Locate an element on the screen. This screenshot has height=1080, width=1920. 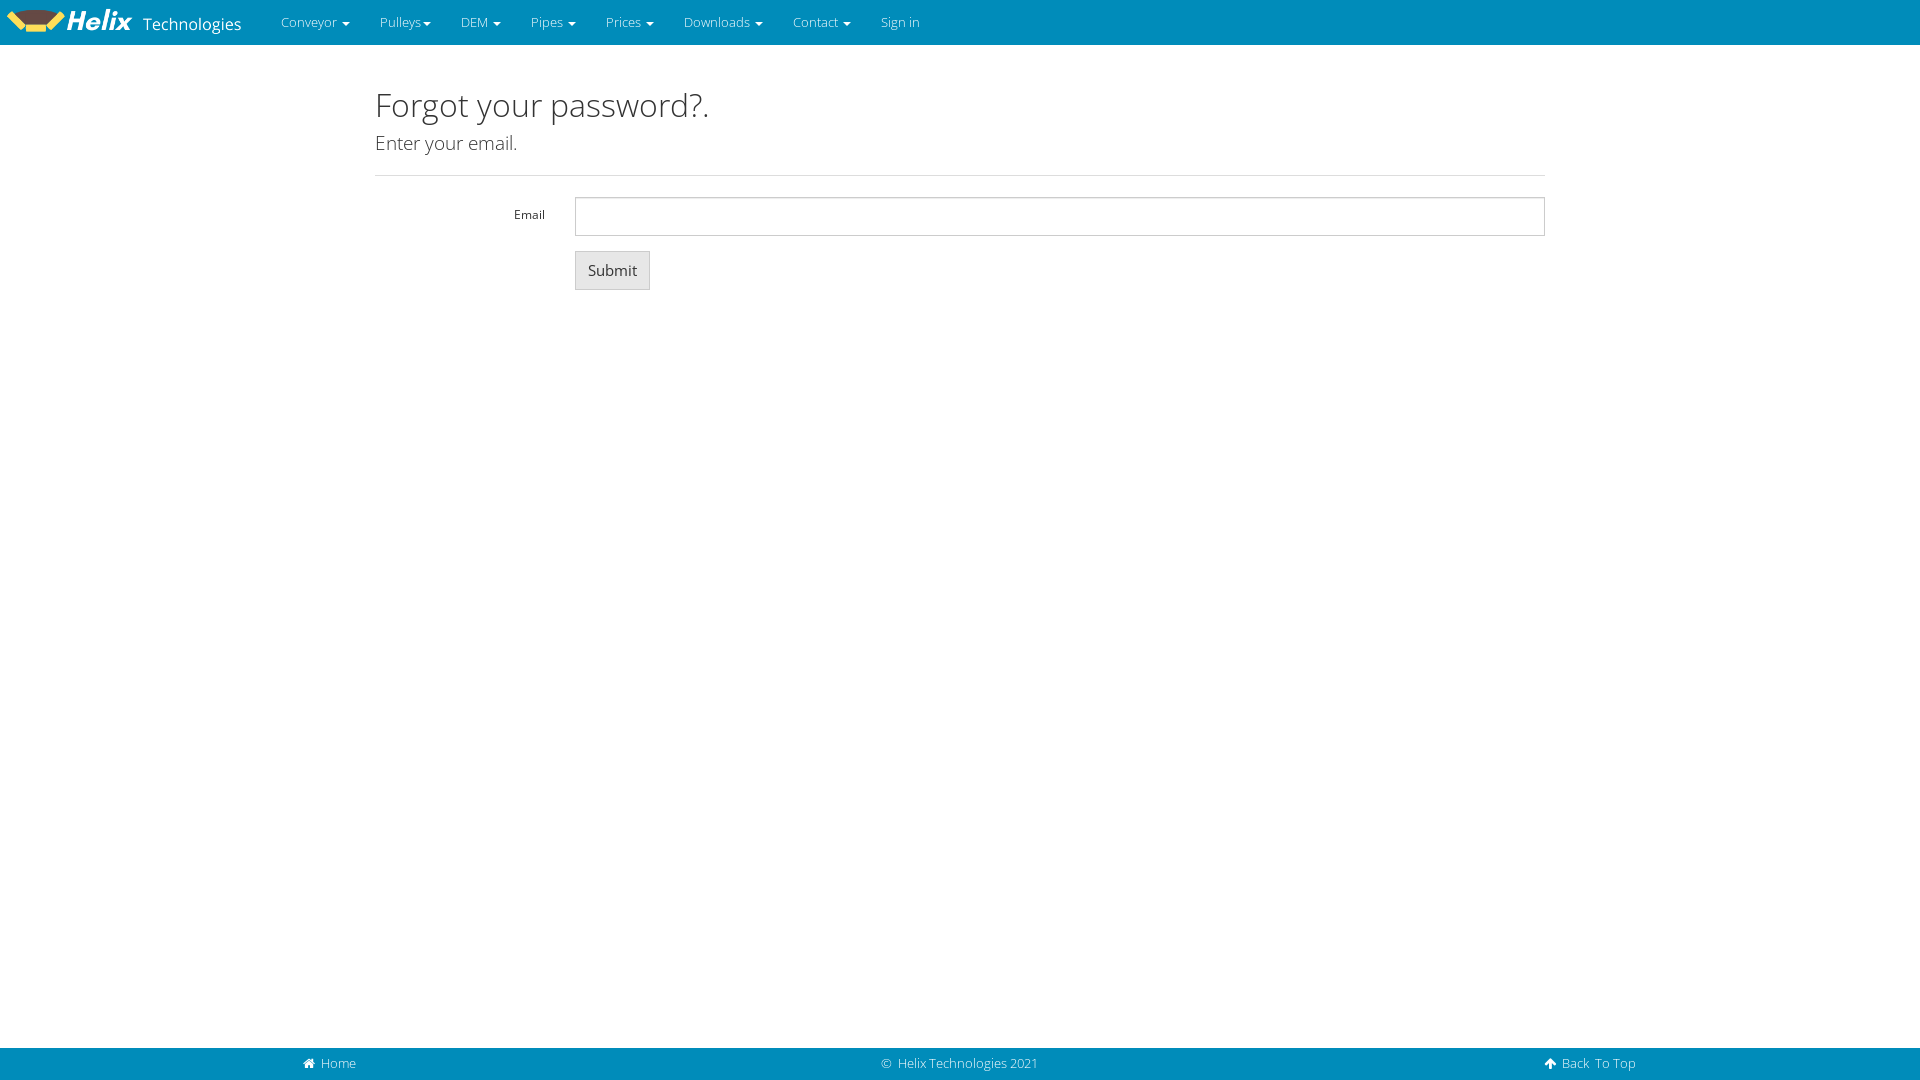
Pulleys is located at coordinates (406, 22).